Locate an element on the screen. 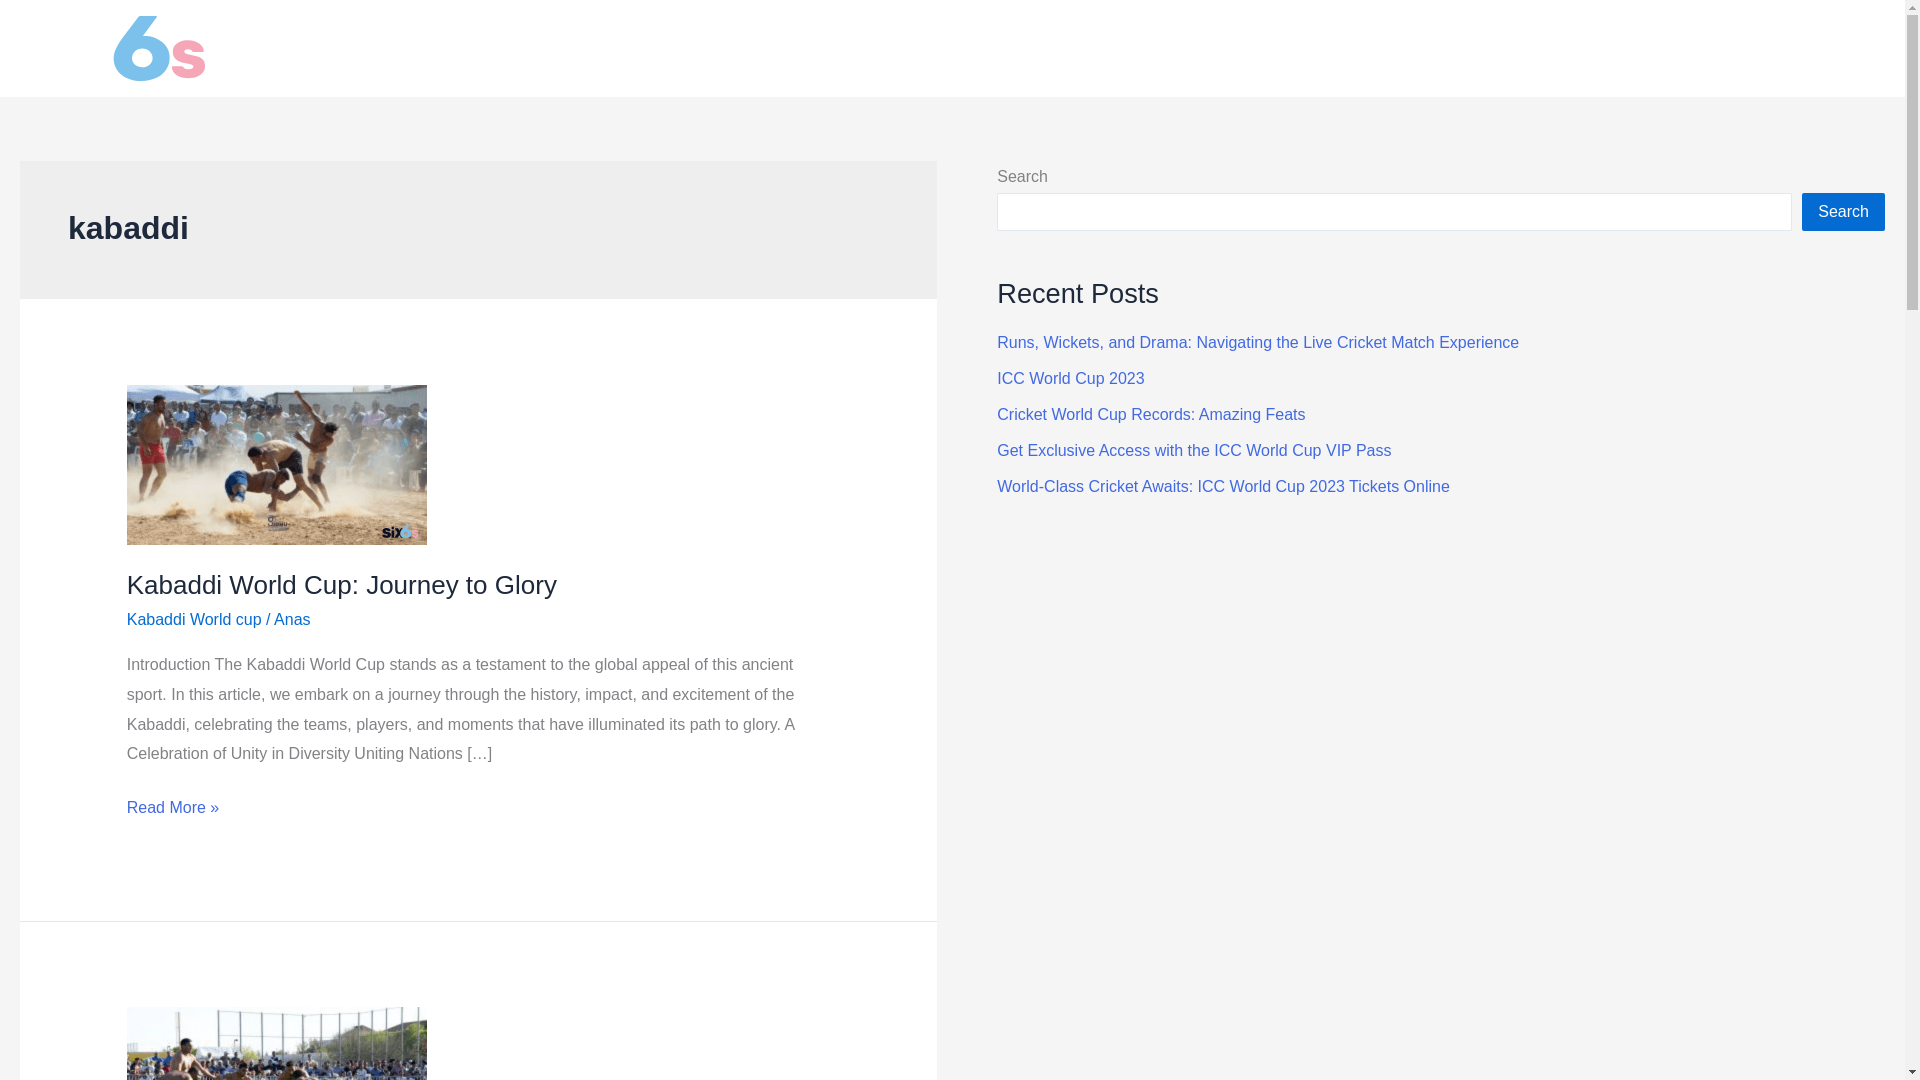 Image resolution: width=1920 pixels, height=1080 pixels. Kabaddi World cup is located at coordinates (194, 619).